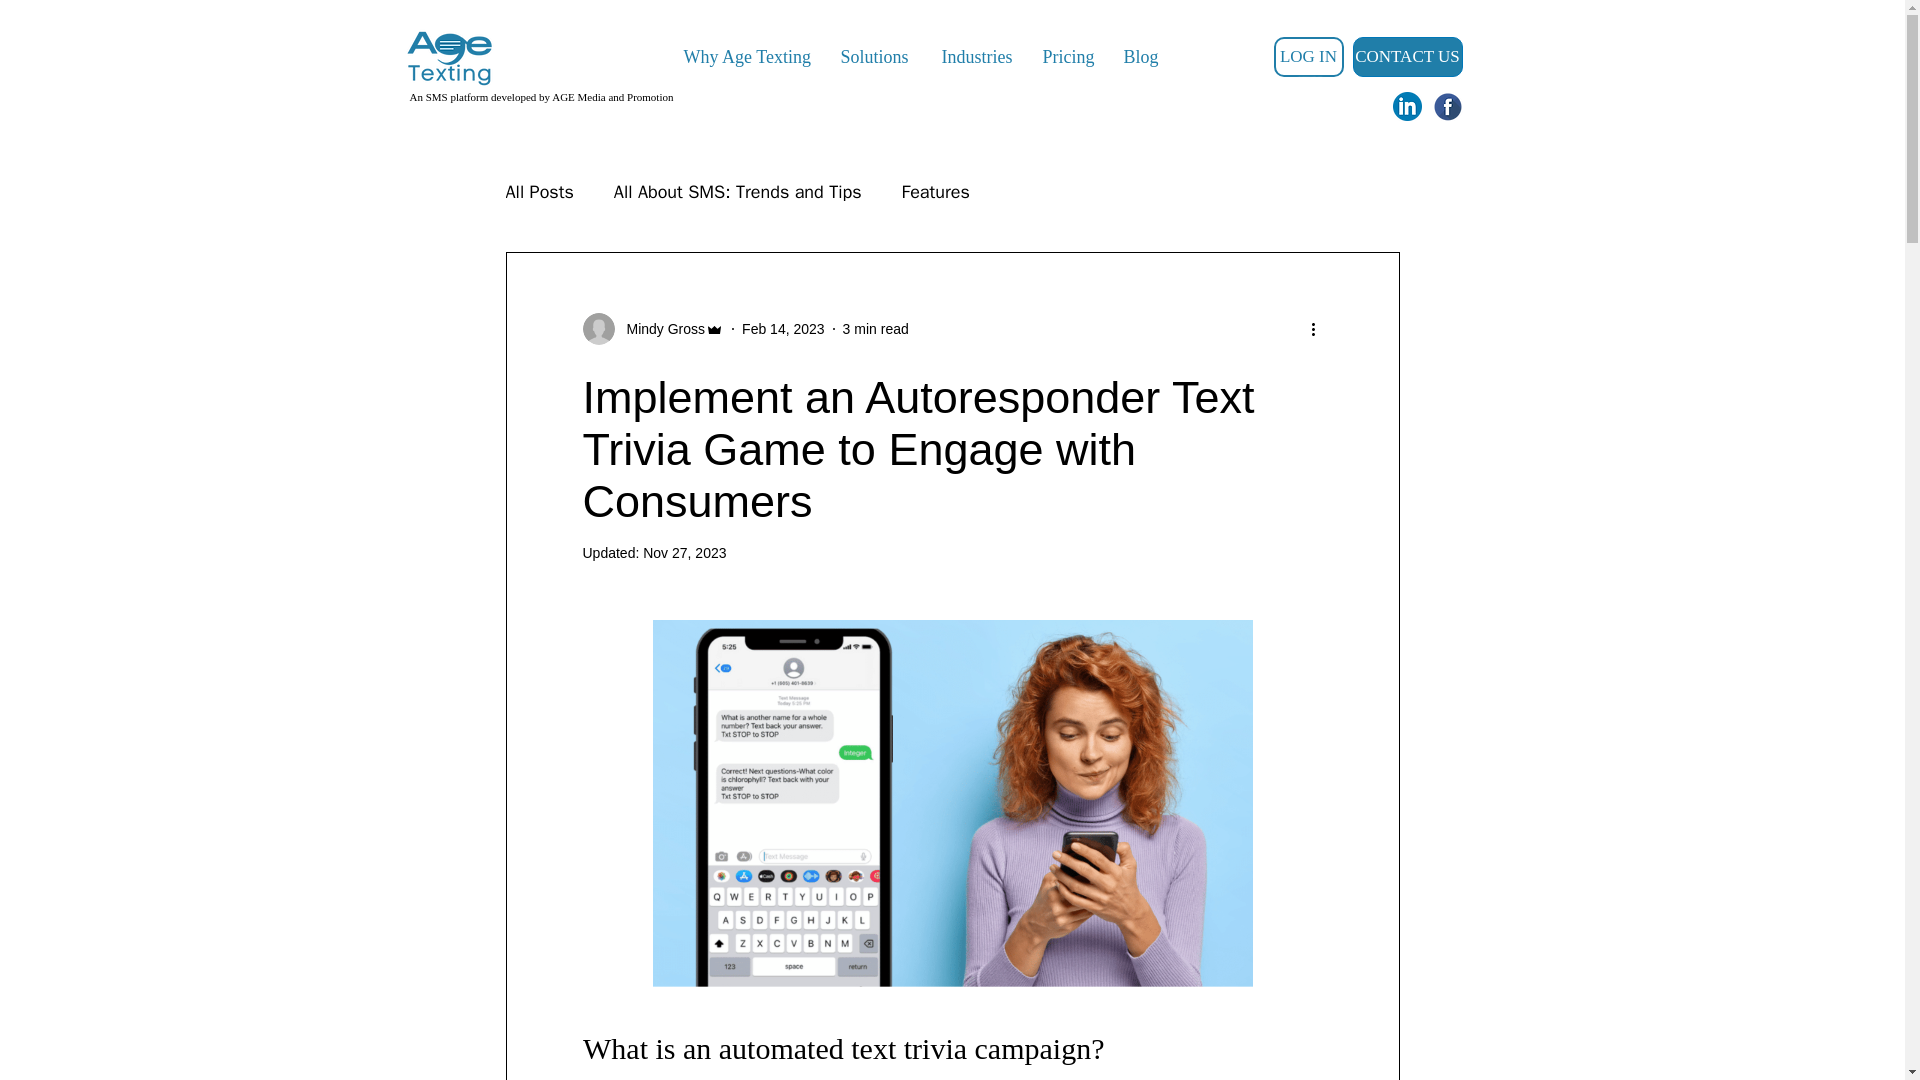 The height and width of the screenshot is (1080, 1920). What do you see at coordinates (1140, 57) in the screenshot?
I see `Blog` at bounding box center [1140, 57].